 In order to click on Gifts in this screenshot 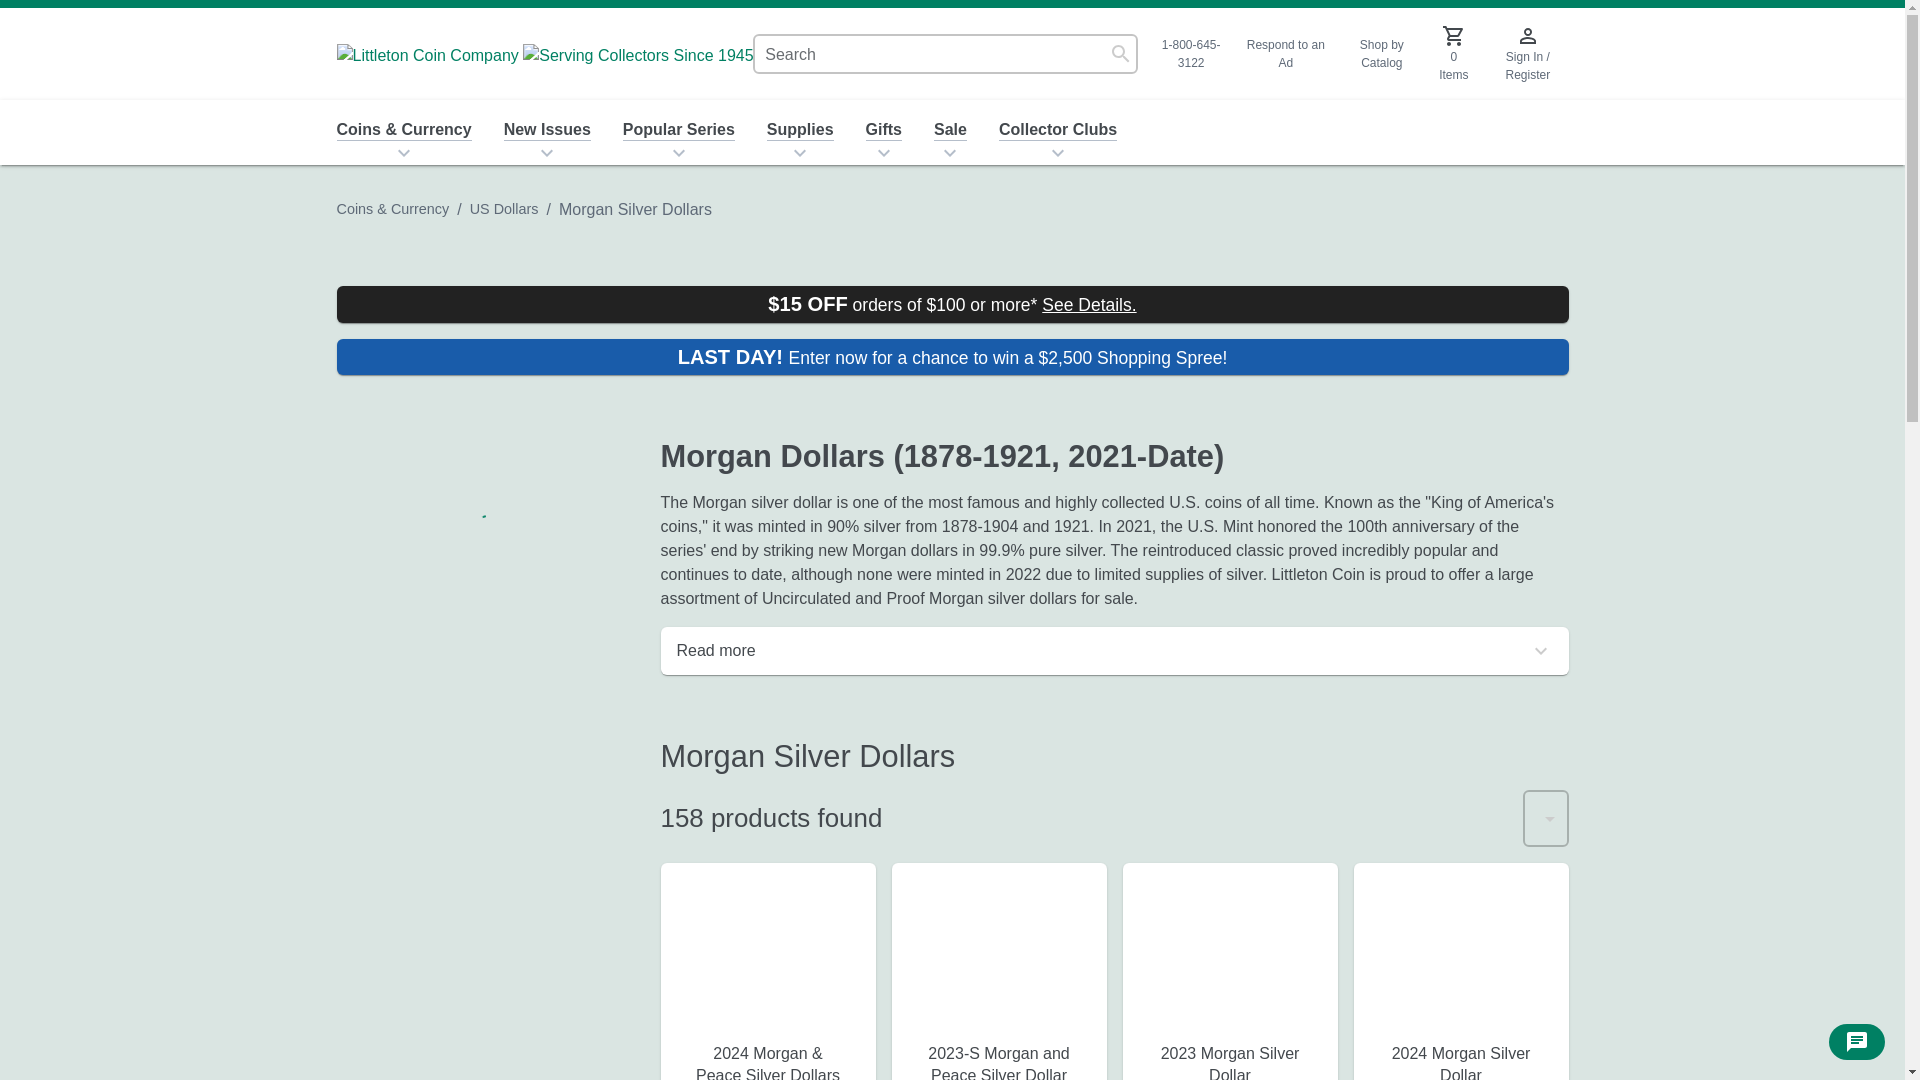, I will do `click(884, 130)`.